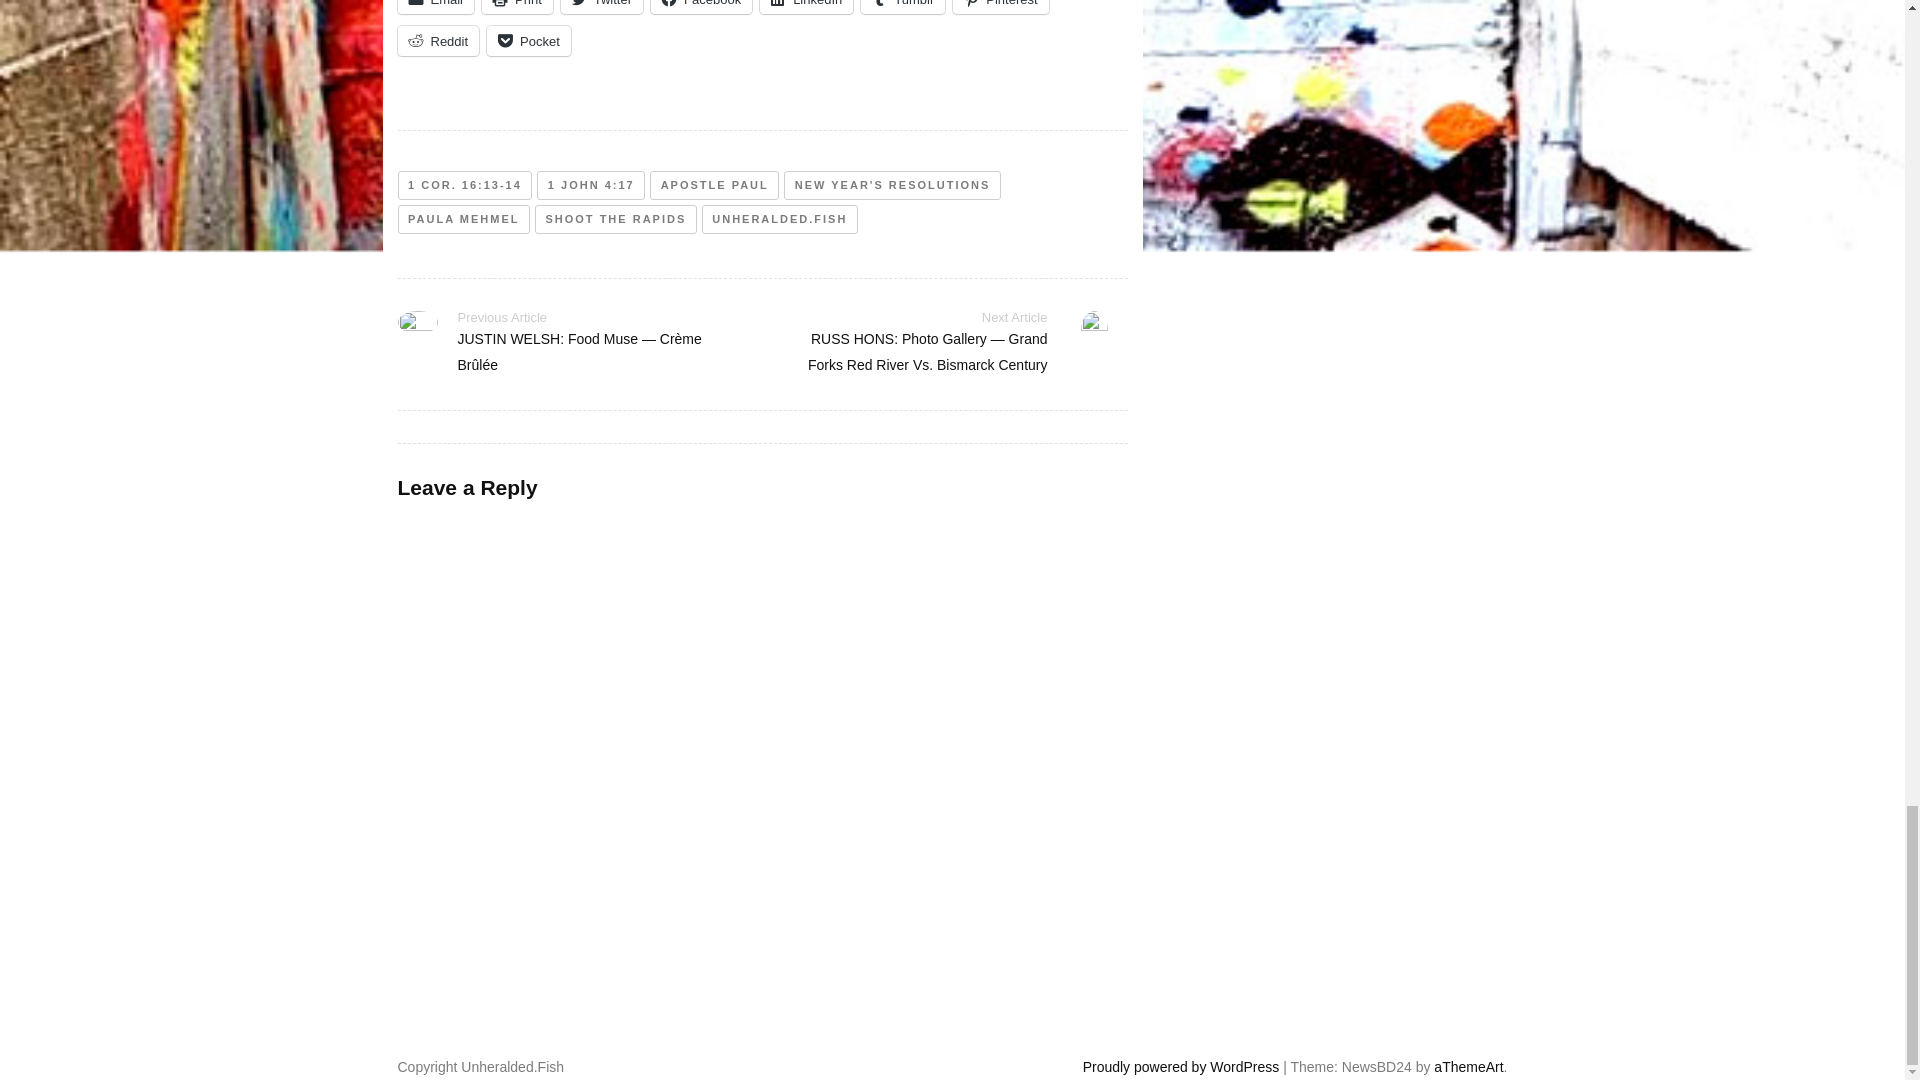 This screenshot has width=1920, height=1080. What do you see at coordinates (806, 7) in the screenshot?
I see `LinkedIn` at bounding box center [806, 7].